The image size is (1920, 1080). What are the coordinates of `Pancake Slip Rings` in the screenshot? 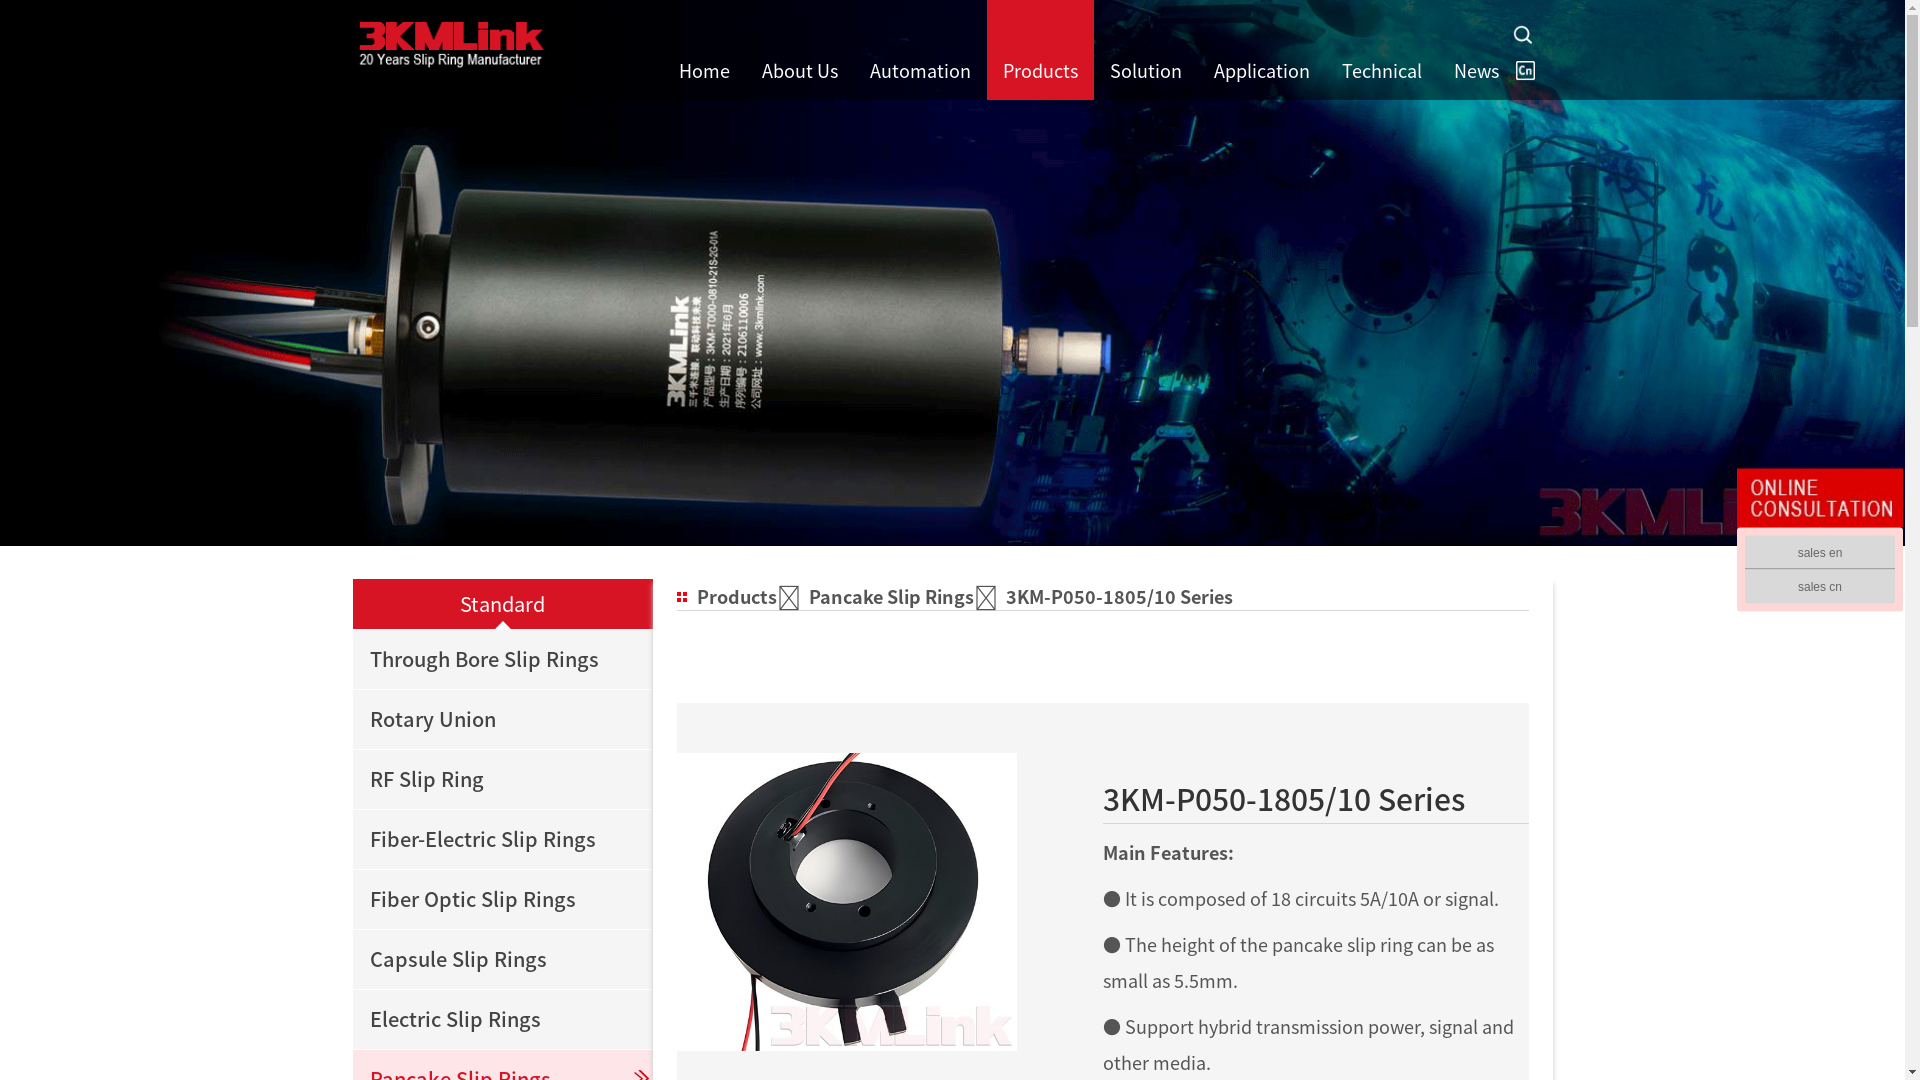 It's located at (905, 596).